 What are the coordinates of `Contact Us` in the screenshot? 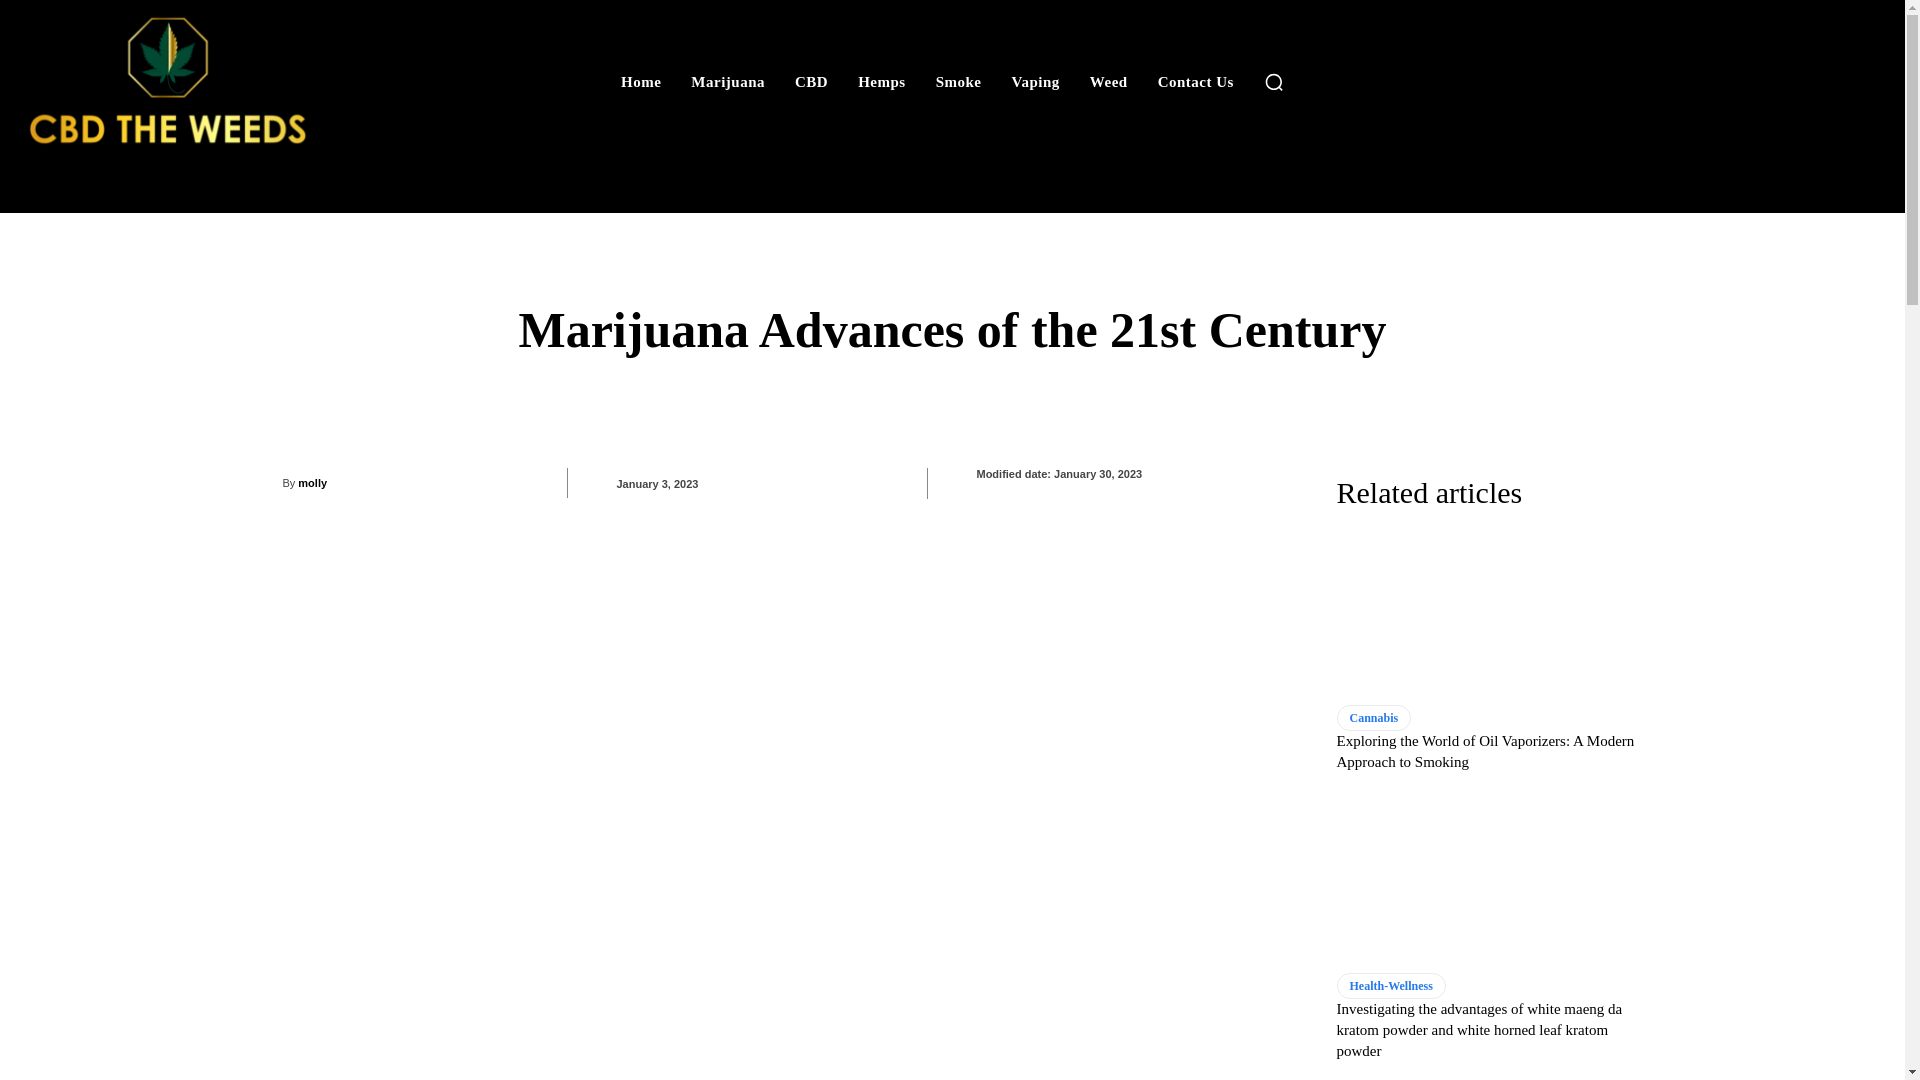 It's located at (1196, 82).